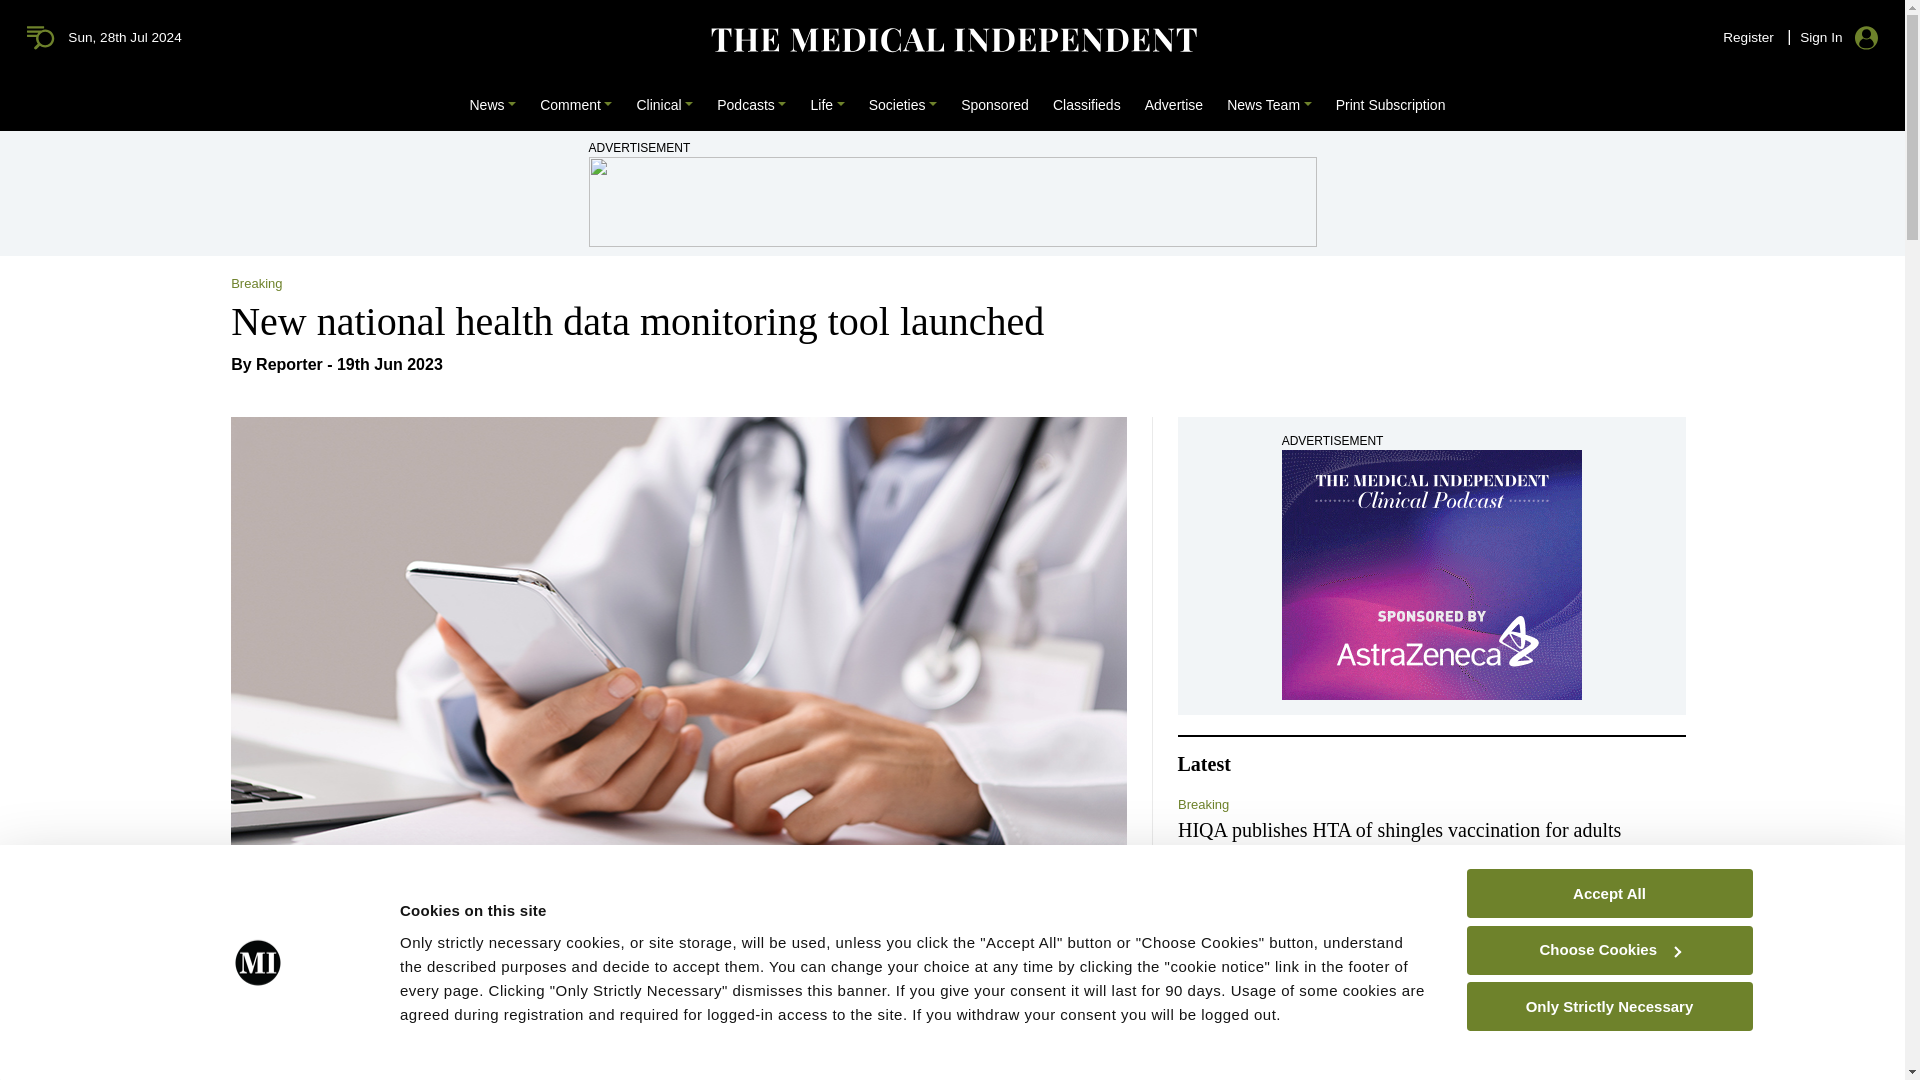 The image size is (1920, 1080). Describe the element at coordinates (952, 40) in the screenshot. I see `The Medical Independent` at that location.